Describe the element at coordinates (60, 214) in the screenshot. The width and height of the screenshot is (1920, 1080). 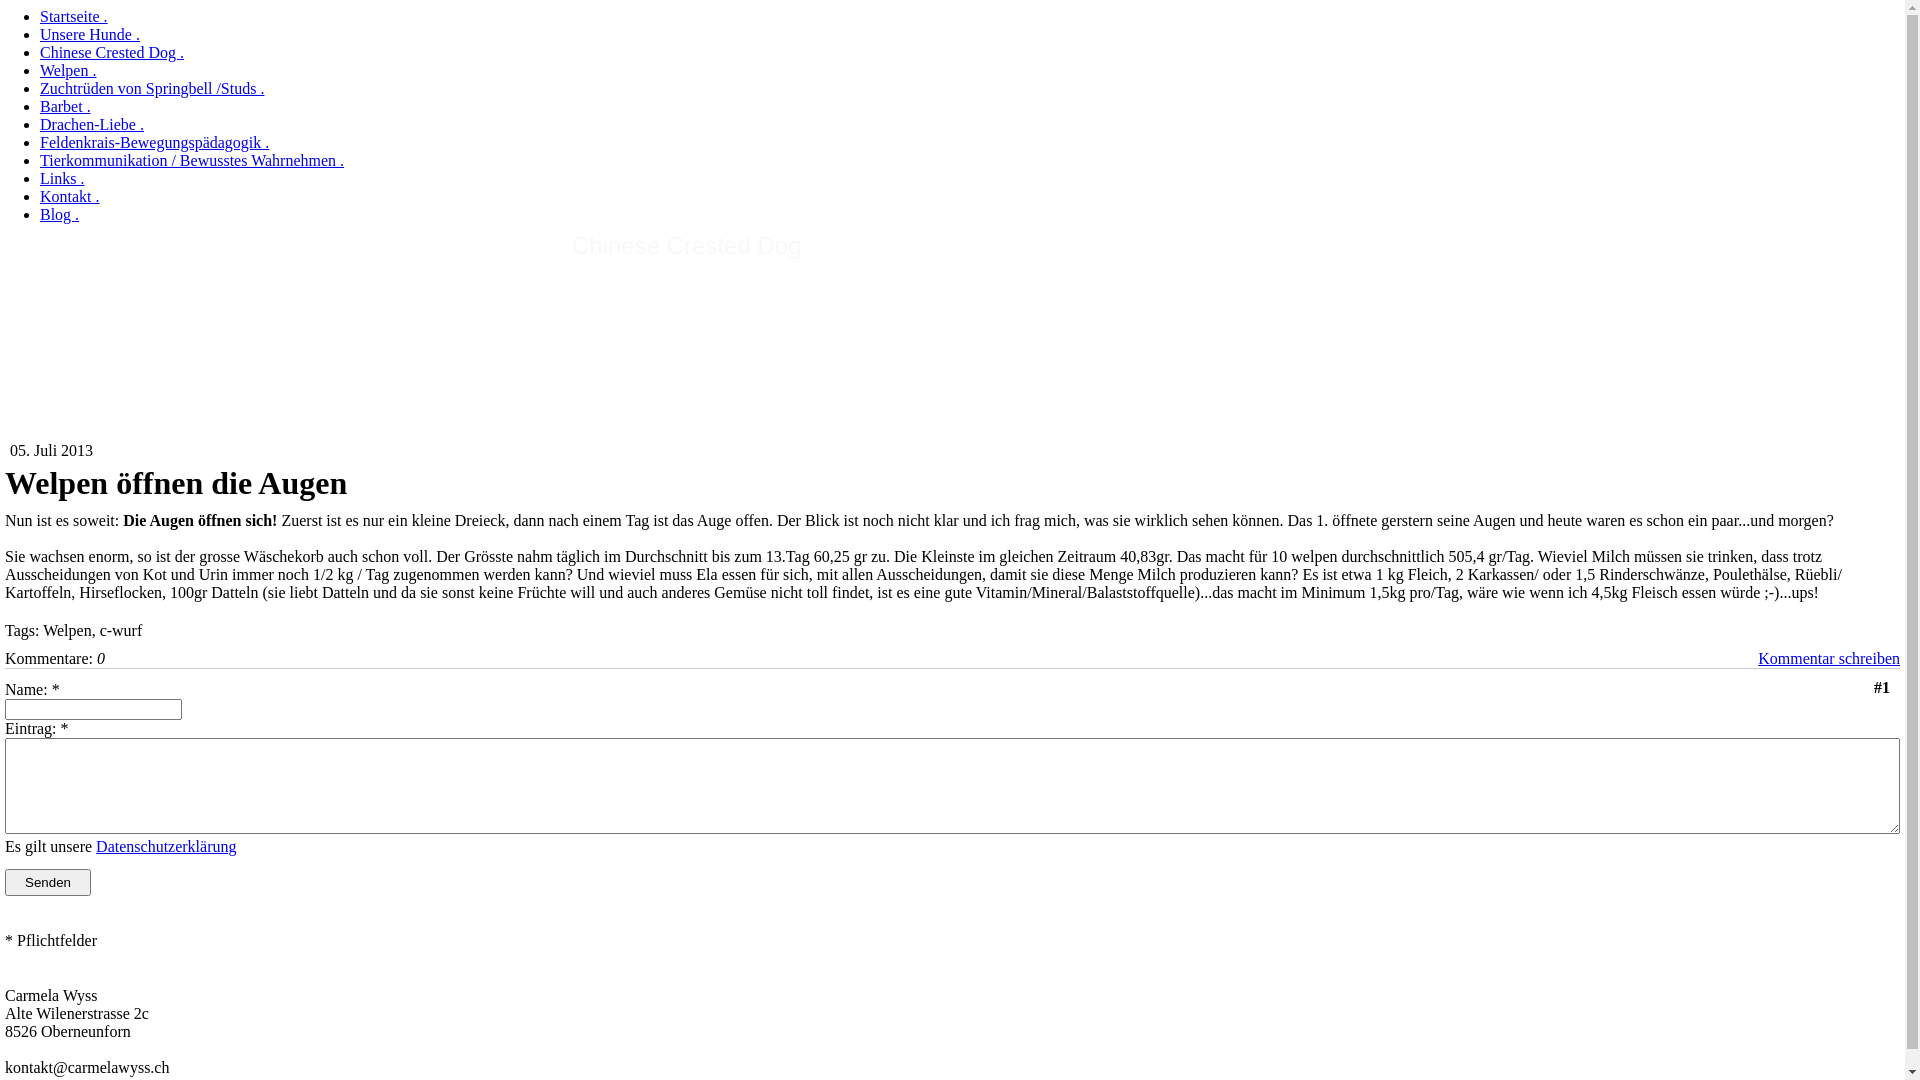
I see `Blog .` at that location.